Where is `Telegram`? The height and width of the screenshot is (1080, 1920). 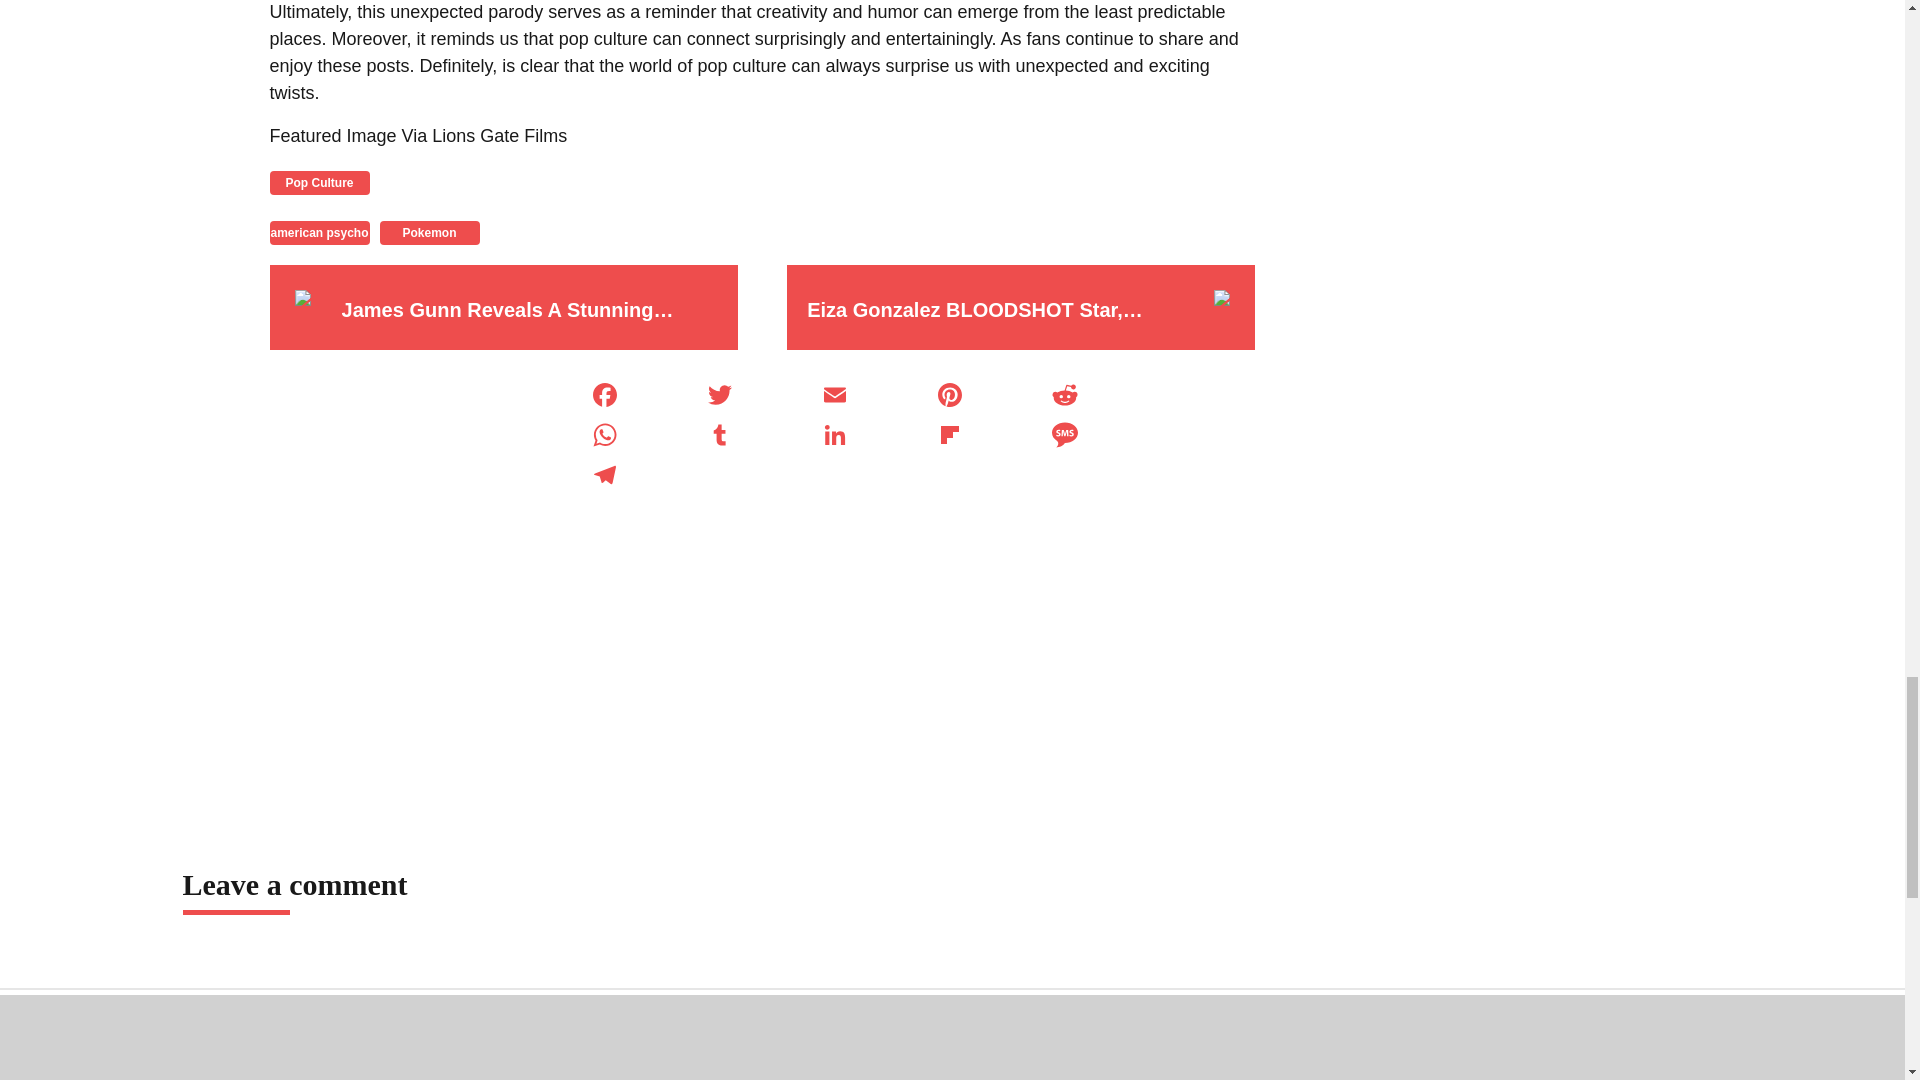
Telegram is located at coordinates (635, 478).